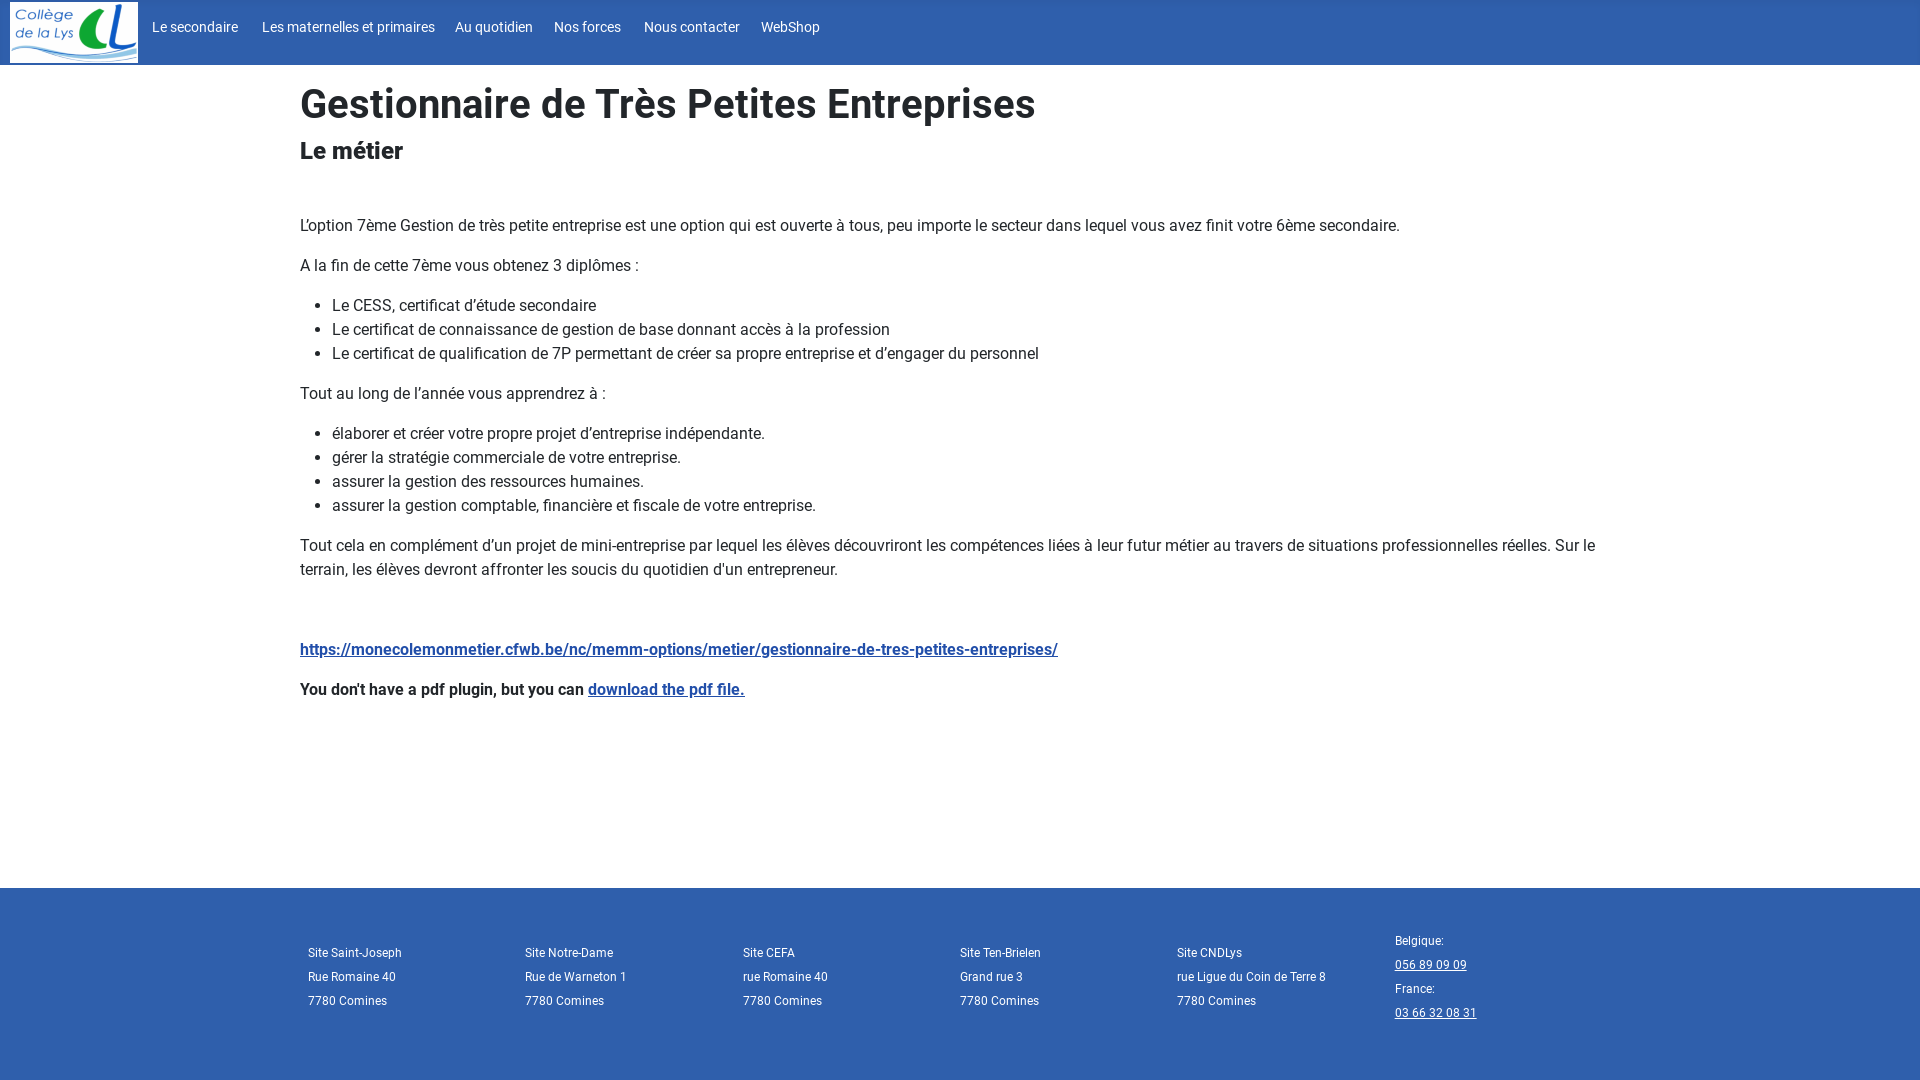 The image size is (1920, 1080). What do you see at coordinates (192, 30) in the screenshot?
I see `Le secondaire` at bounding box center [192, 30].